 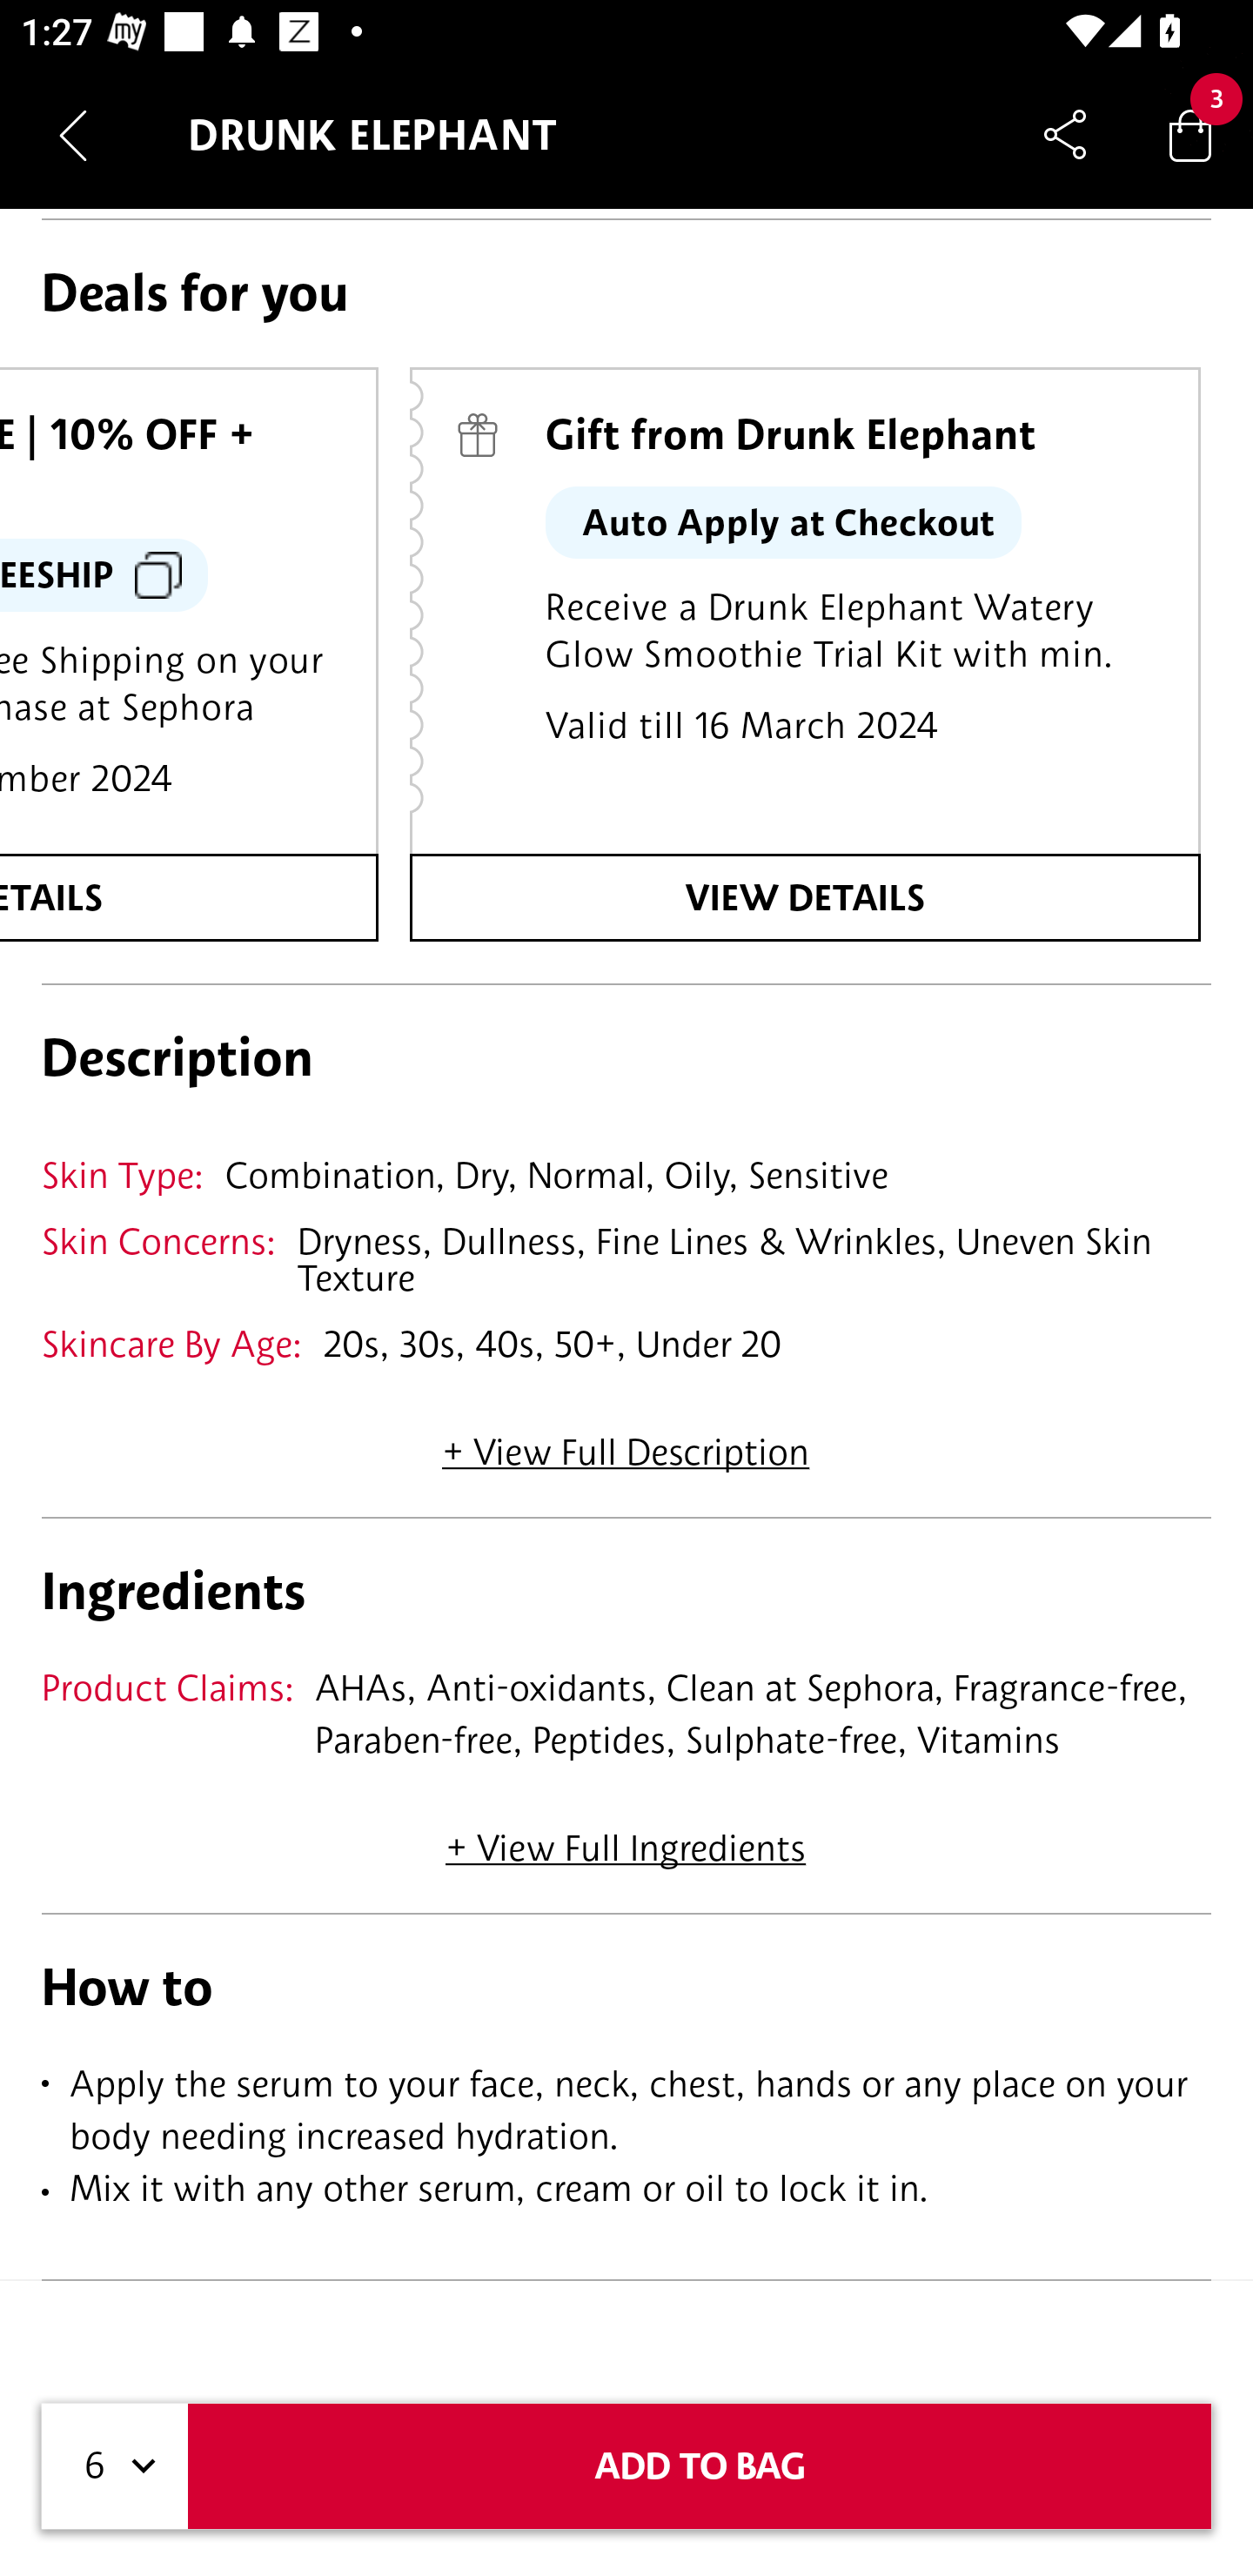 I want to click on VIEW DETAILS, so click(x=804, y=897).